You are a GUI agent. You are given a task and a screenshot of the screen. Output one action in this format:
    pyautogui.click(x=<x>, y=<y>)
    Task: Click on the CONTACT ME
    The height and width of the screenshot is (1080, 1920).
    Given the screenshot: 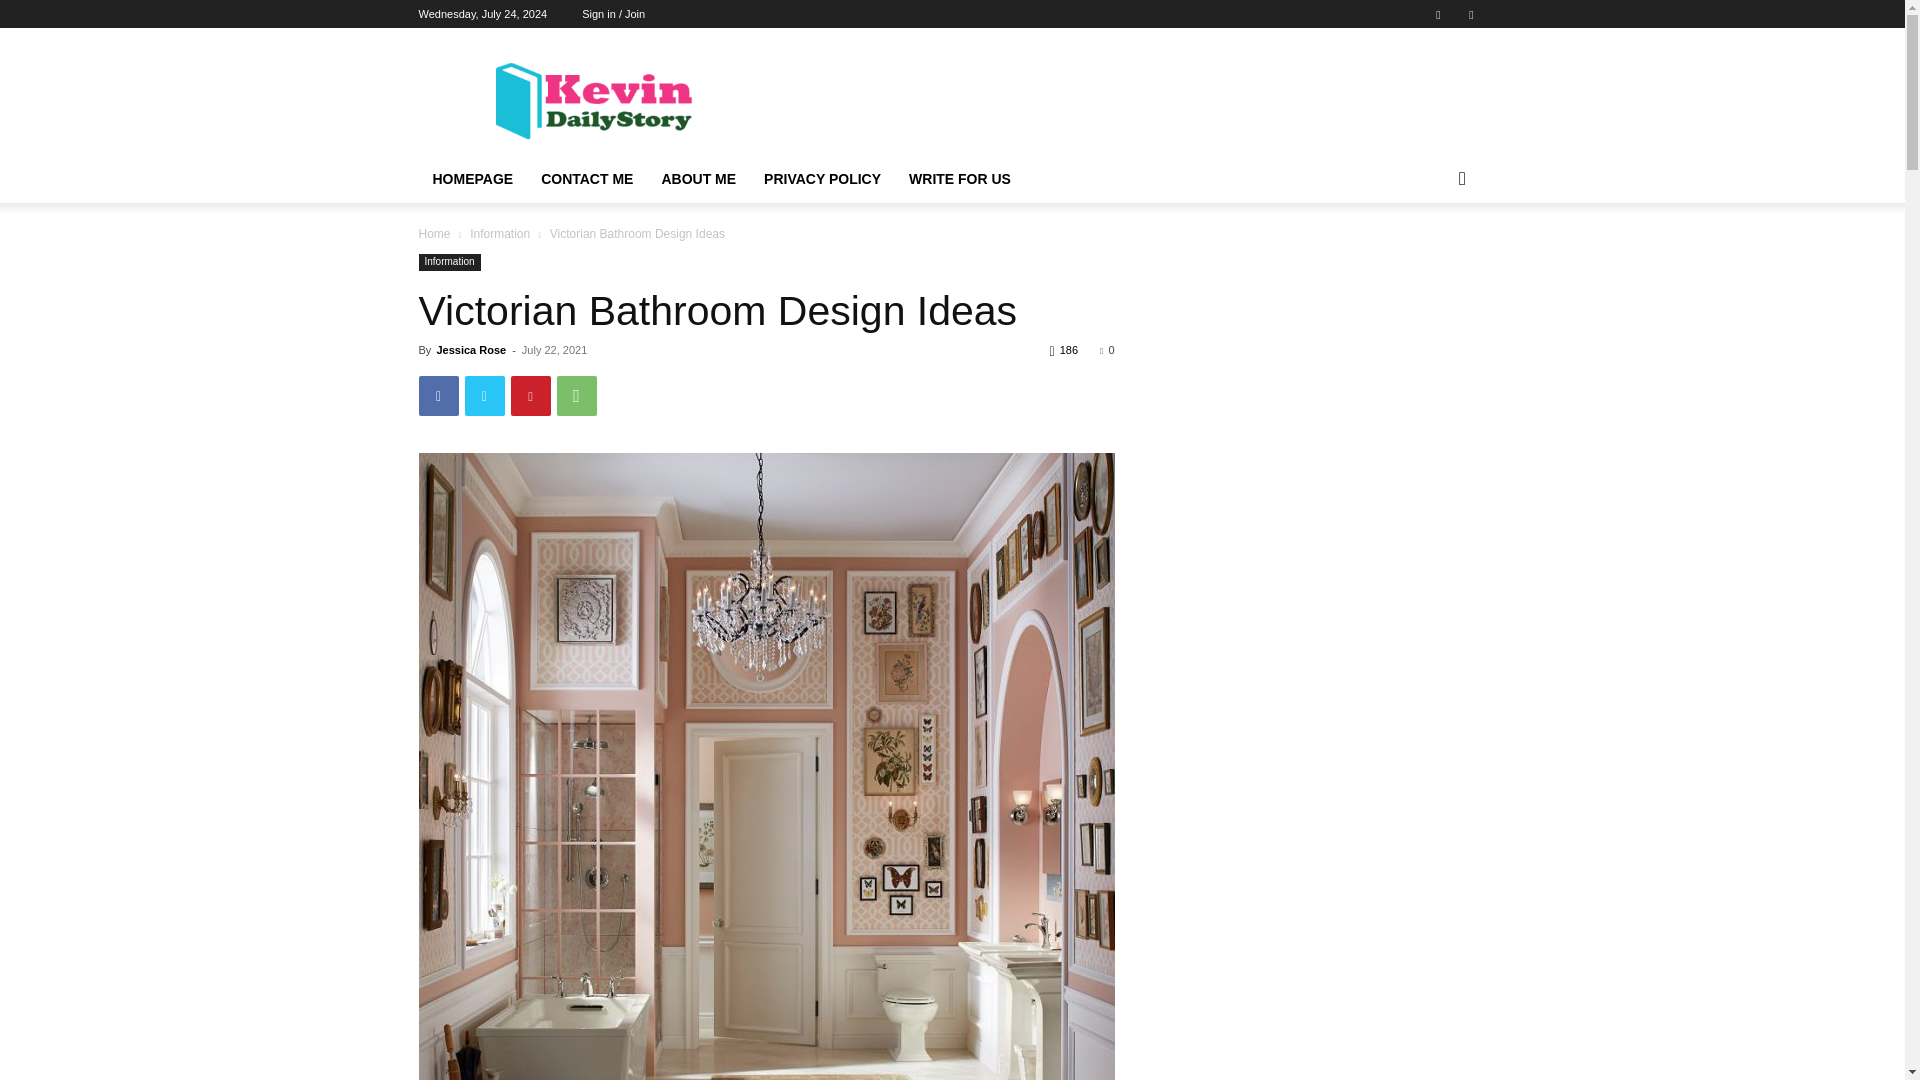 What is the action you would take?
    pyautogui.click(x=586, y=179)
    